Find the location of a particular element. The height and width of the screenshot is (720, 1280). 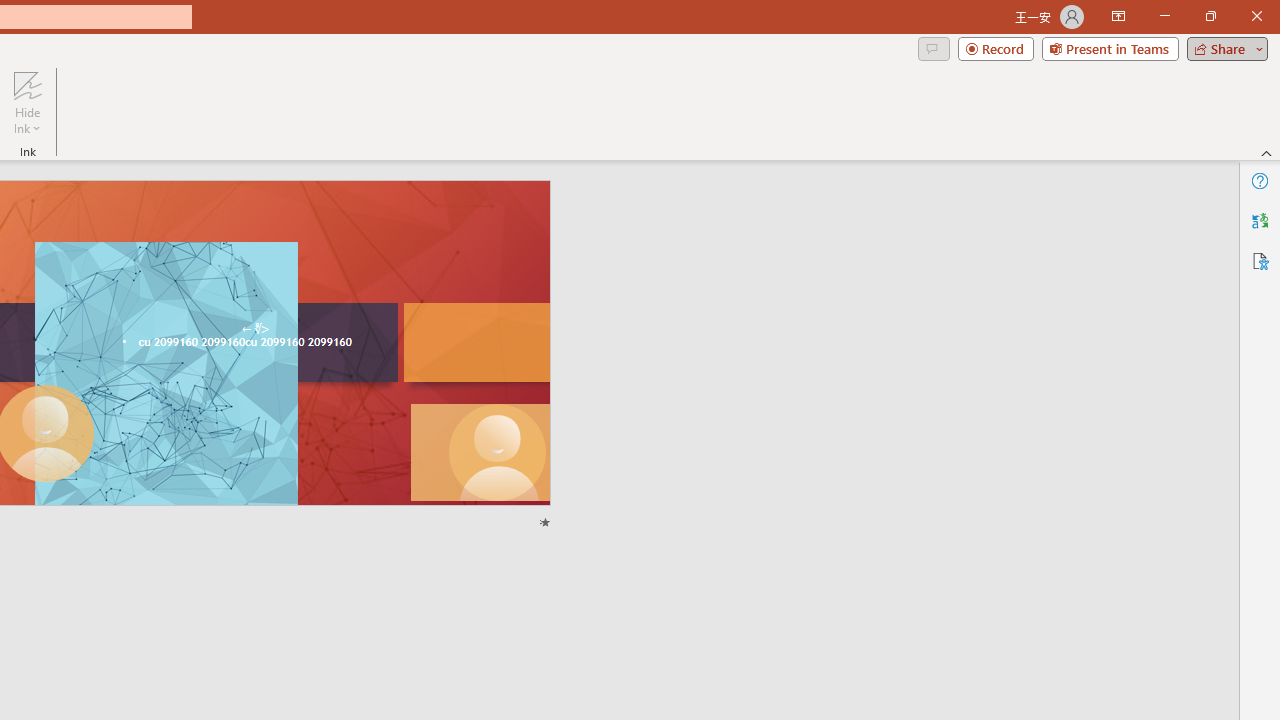

Accessibility is located at coordinates (1260, 260).